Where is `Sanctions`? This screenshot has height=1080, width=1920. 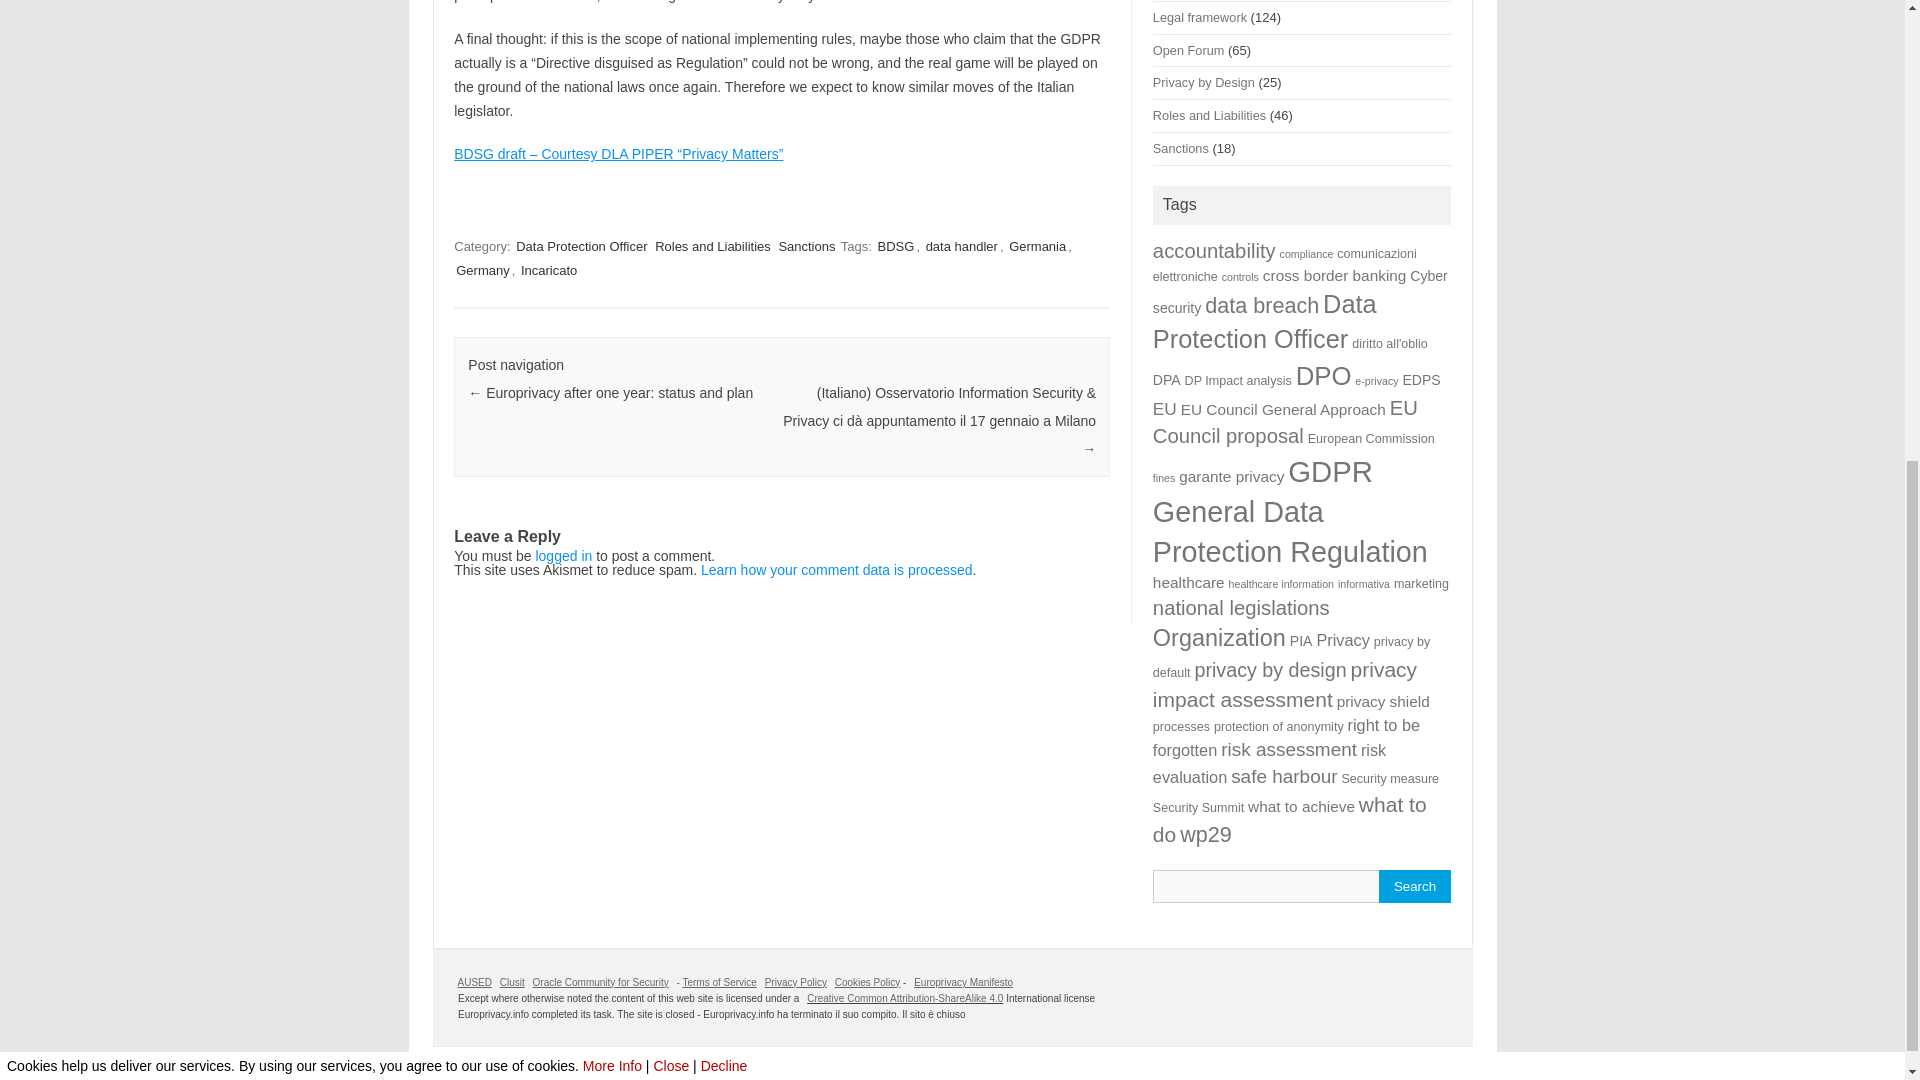 Sanctions is located at coordinates (806, 246).